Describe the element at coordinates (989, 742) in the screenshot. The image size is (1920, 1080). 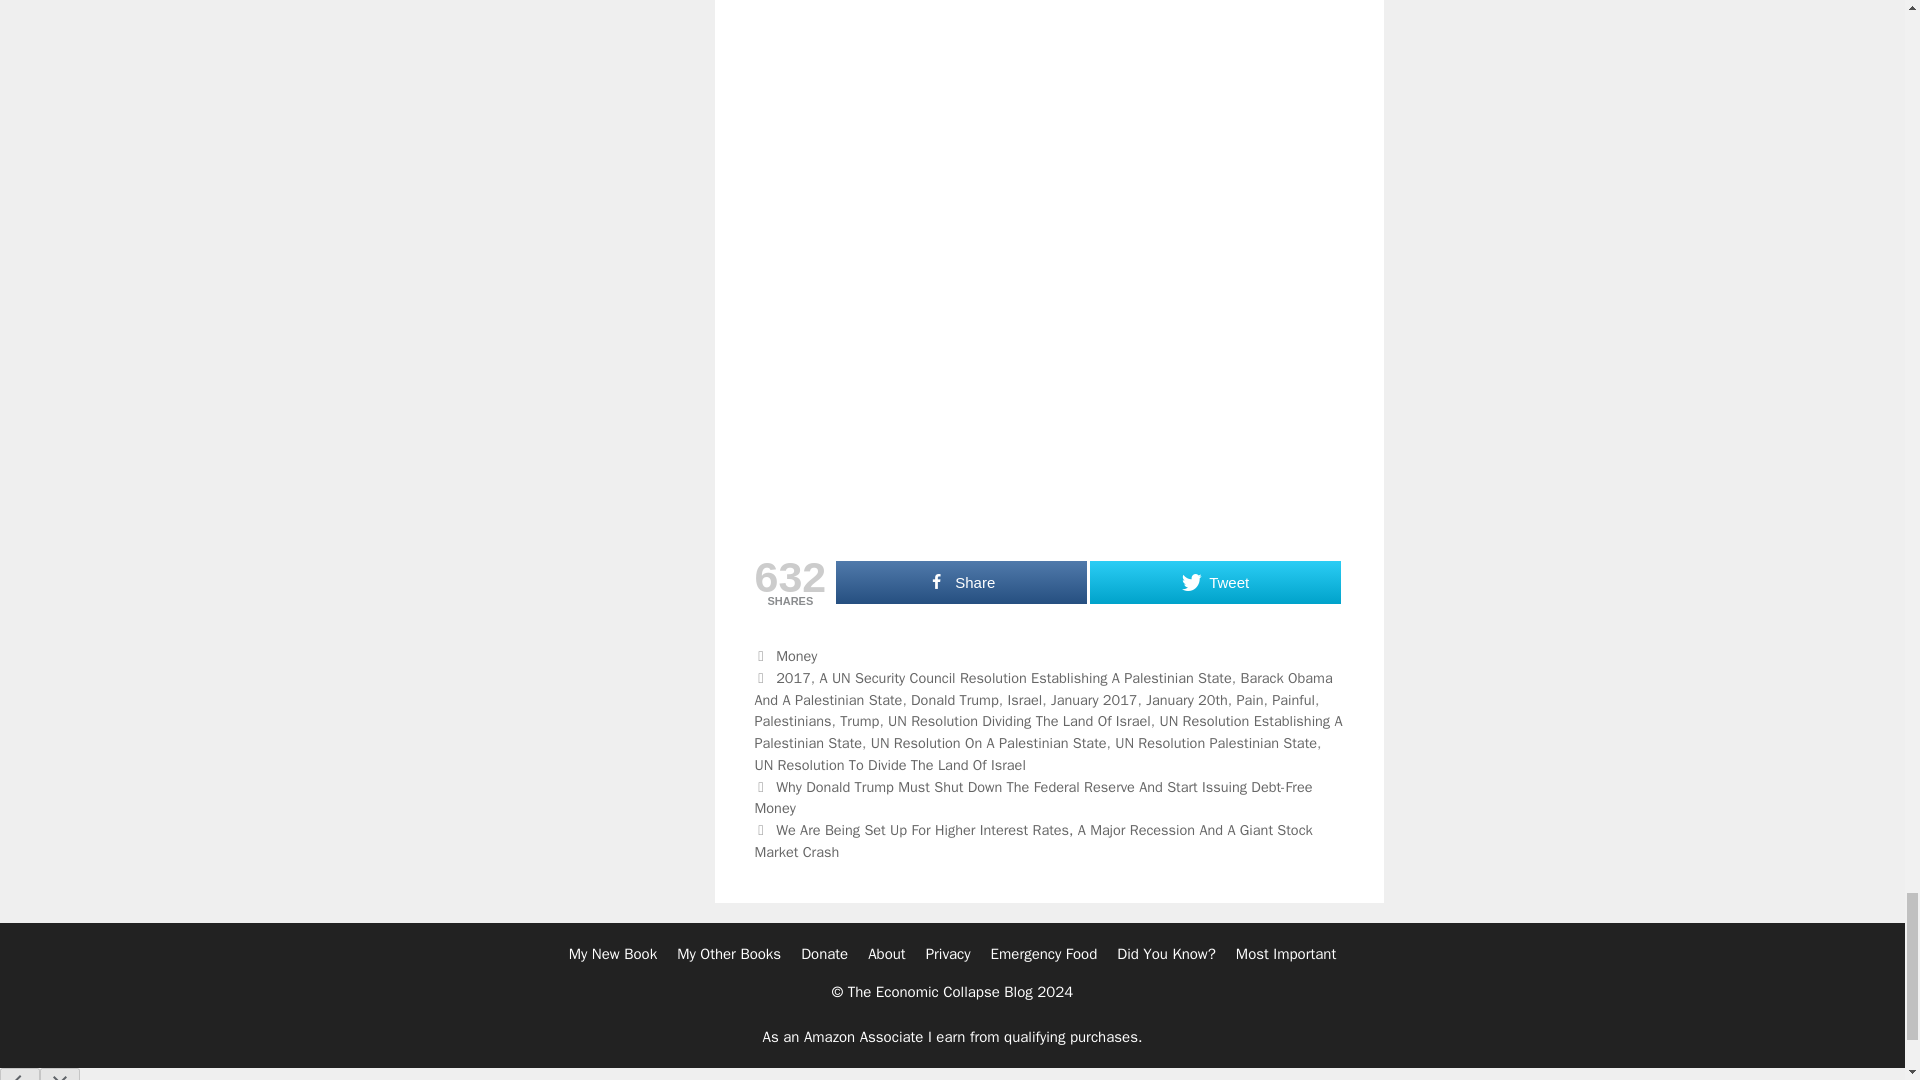
I see `UN Resolution On A Palestinian State` at that location.